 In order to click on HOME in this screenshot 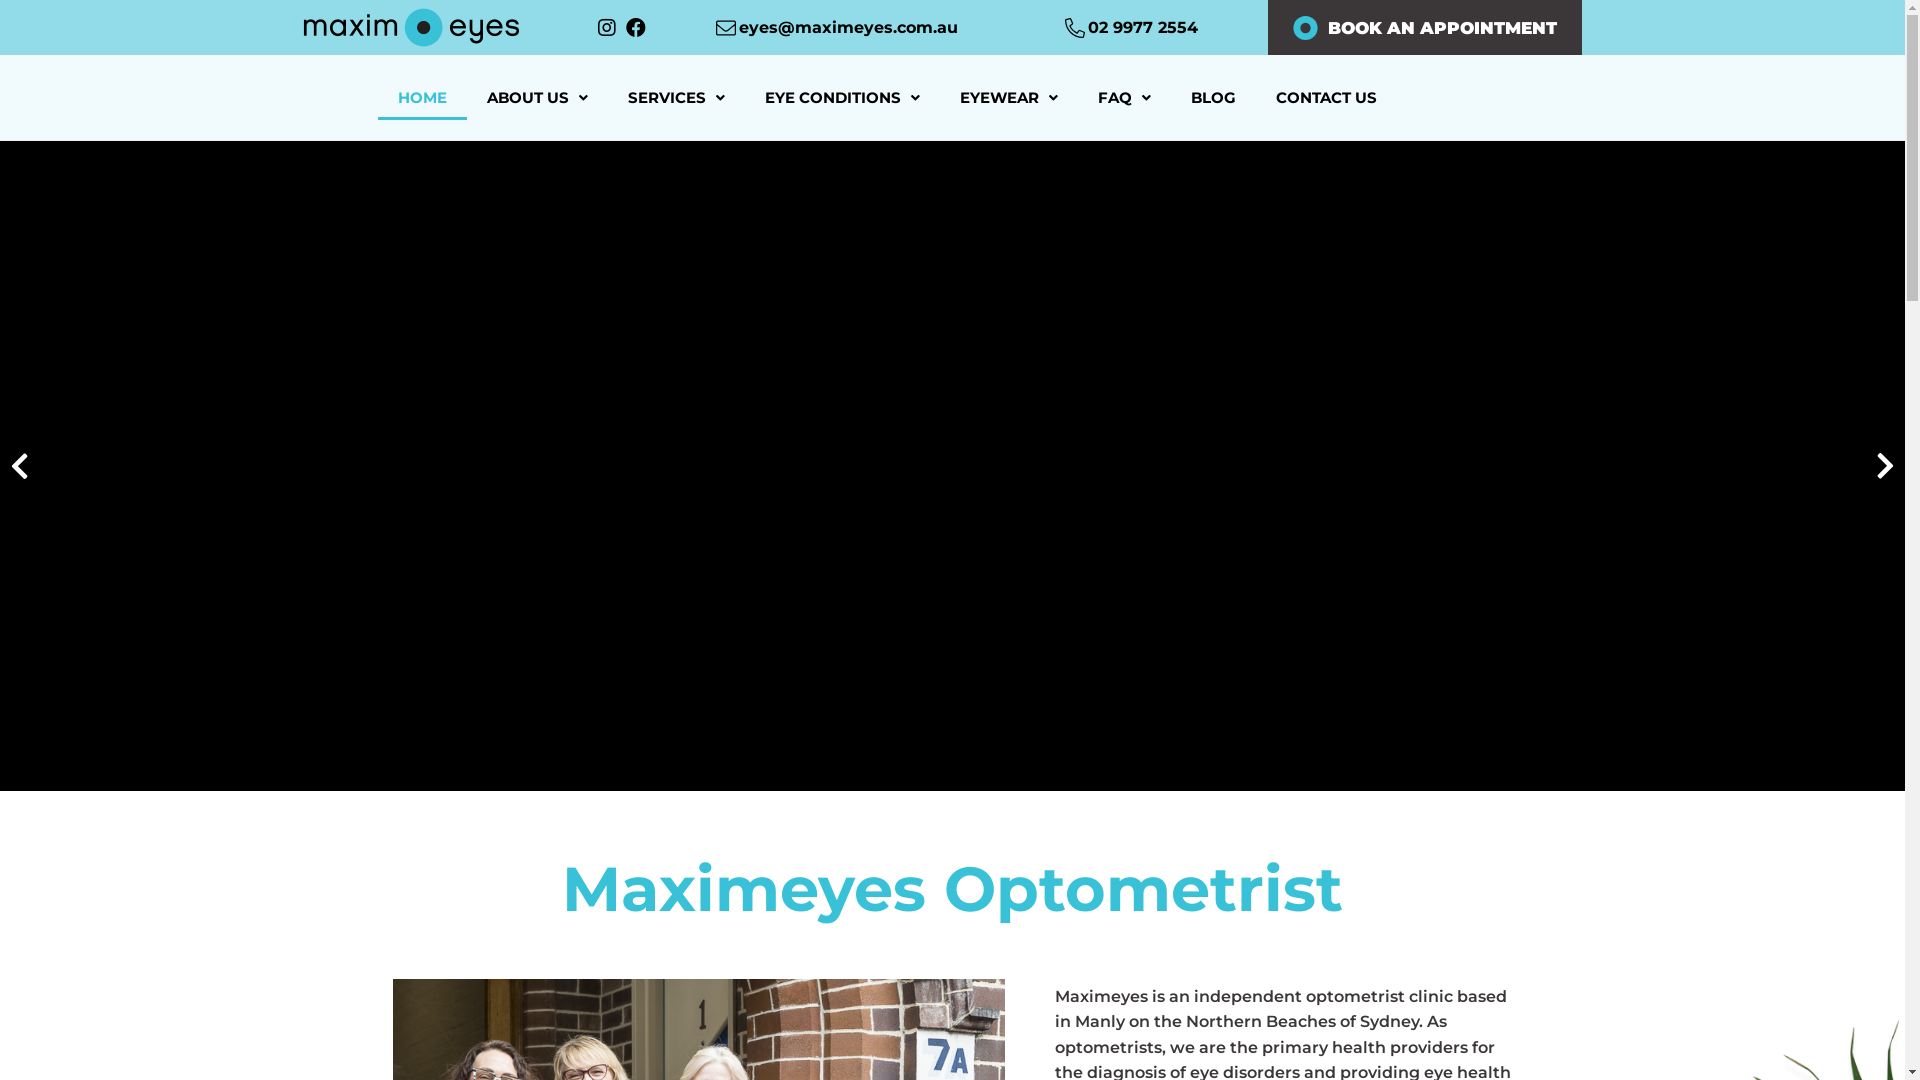, I will do `click(422, 98)`.